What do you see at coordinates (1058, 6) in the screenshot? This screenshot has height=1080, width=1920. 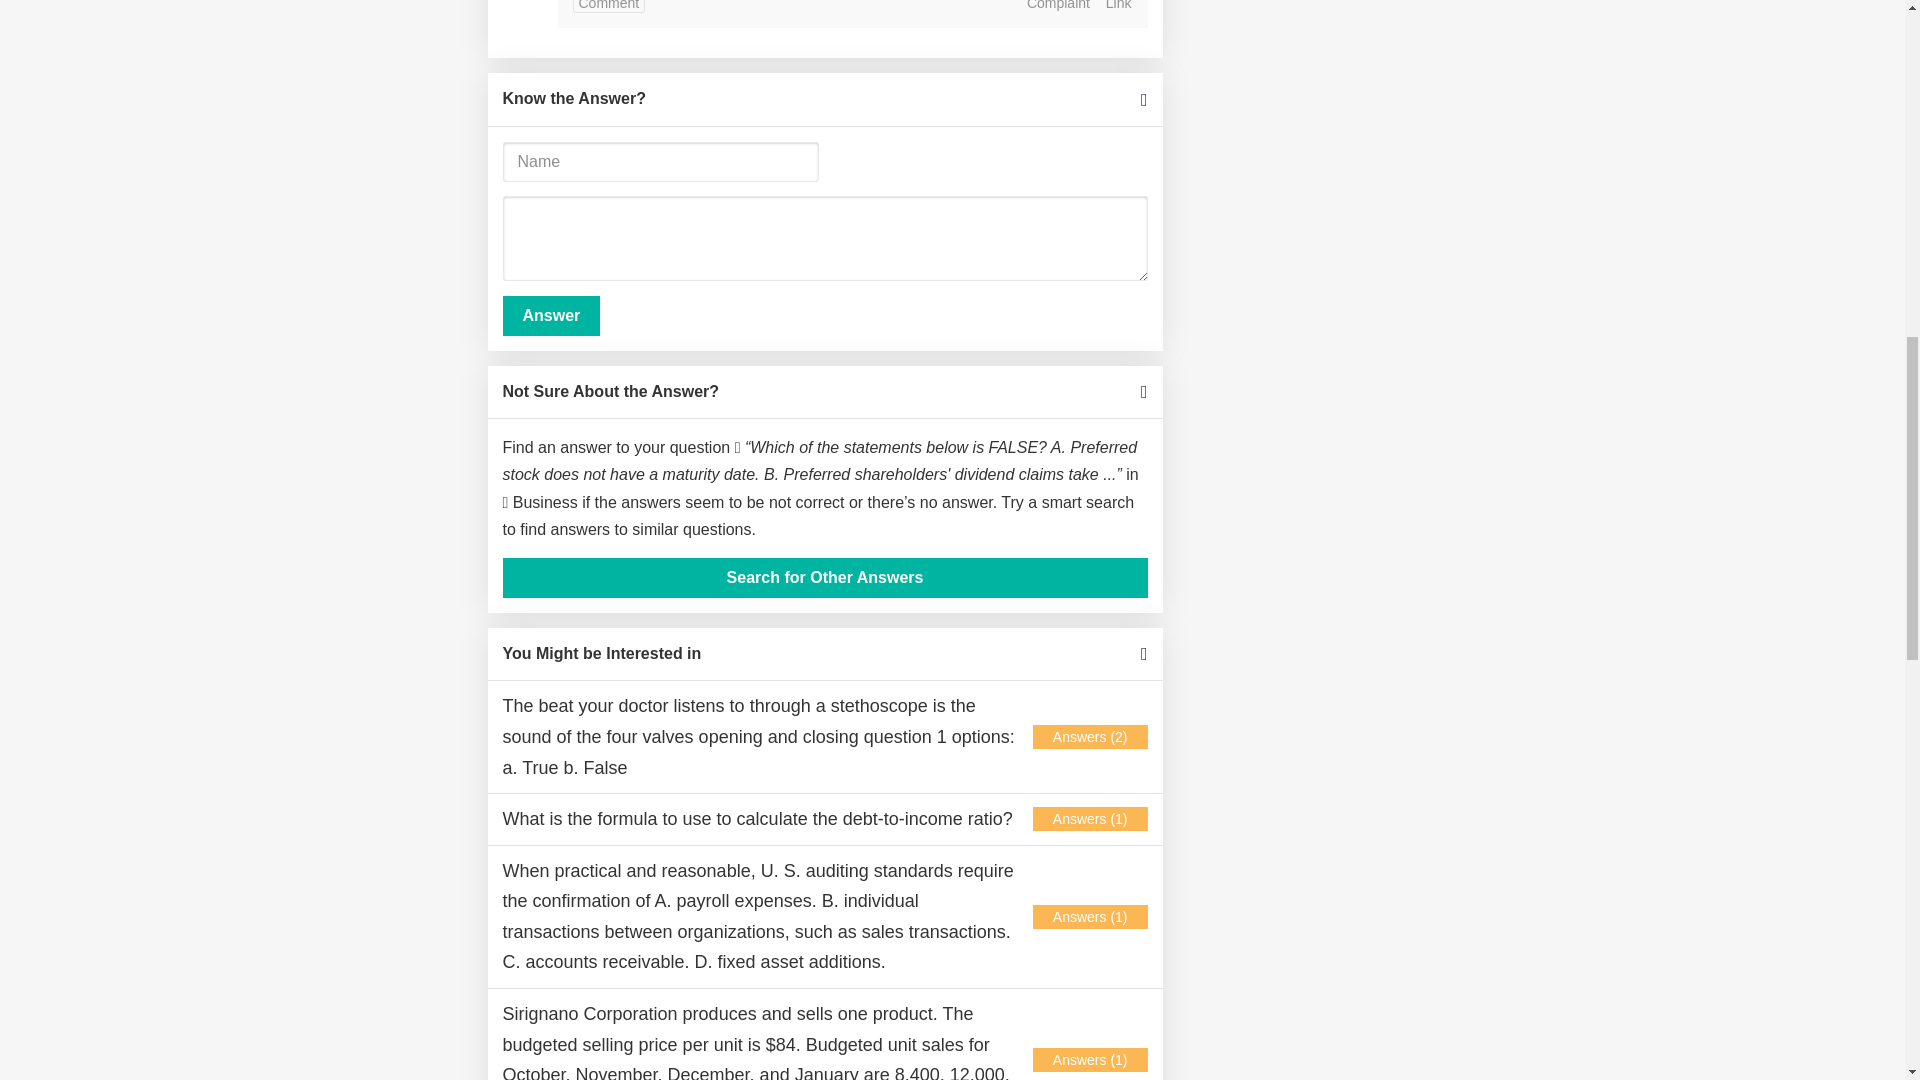 I see `Complaint` at bounding box center [1058, 6].